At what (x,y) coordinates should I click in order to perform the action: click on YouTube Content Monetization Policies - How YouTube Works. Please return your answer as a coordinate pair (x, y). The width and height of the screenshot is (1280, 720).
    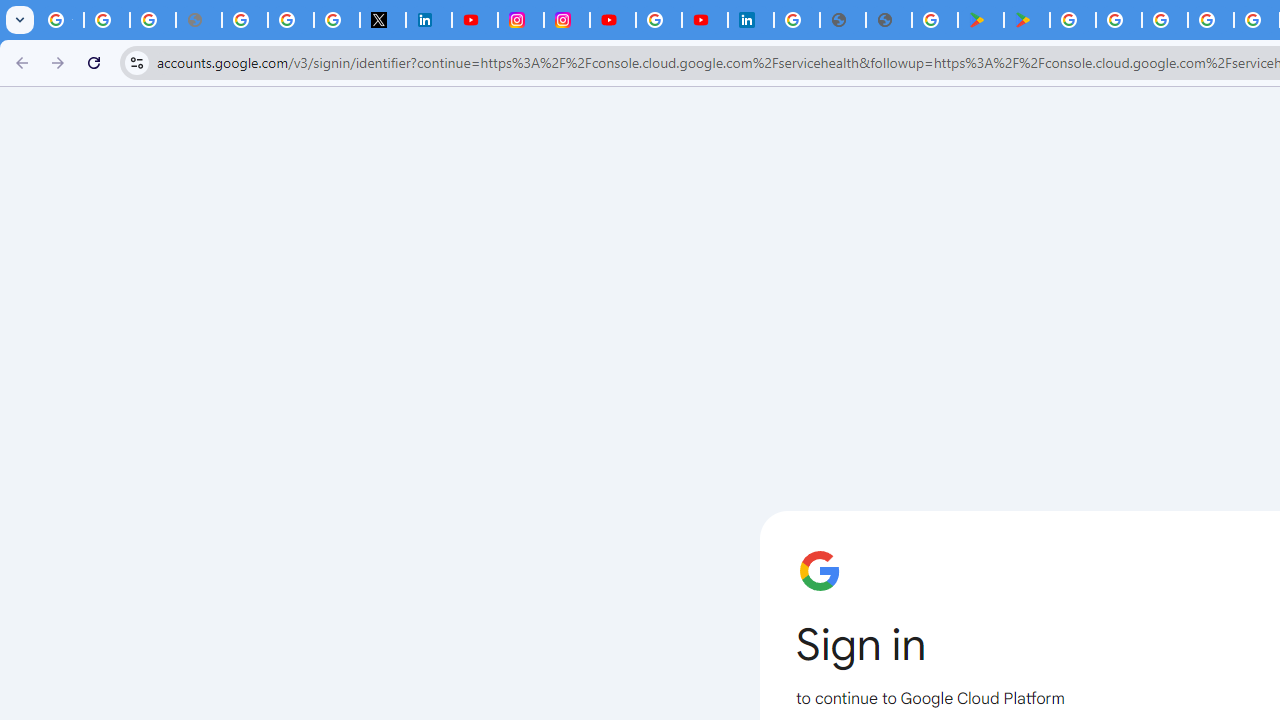
    Looking at the image, I should click on (474, 20).